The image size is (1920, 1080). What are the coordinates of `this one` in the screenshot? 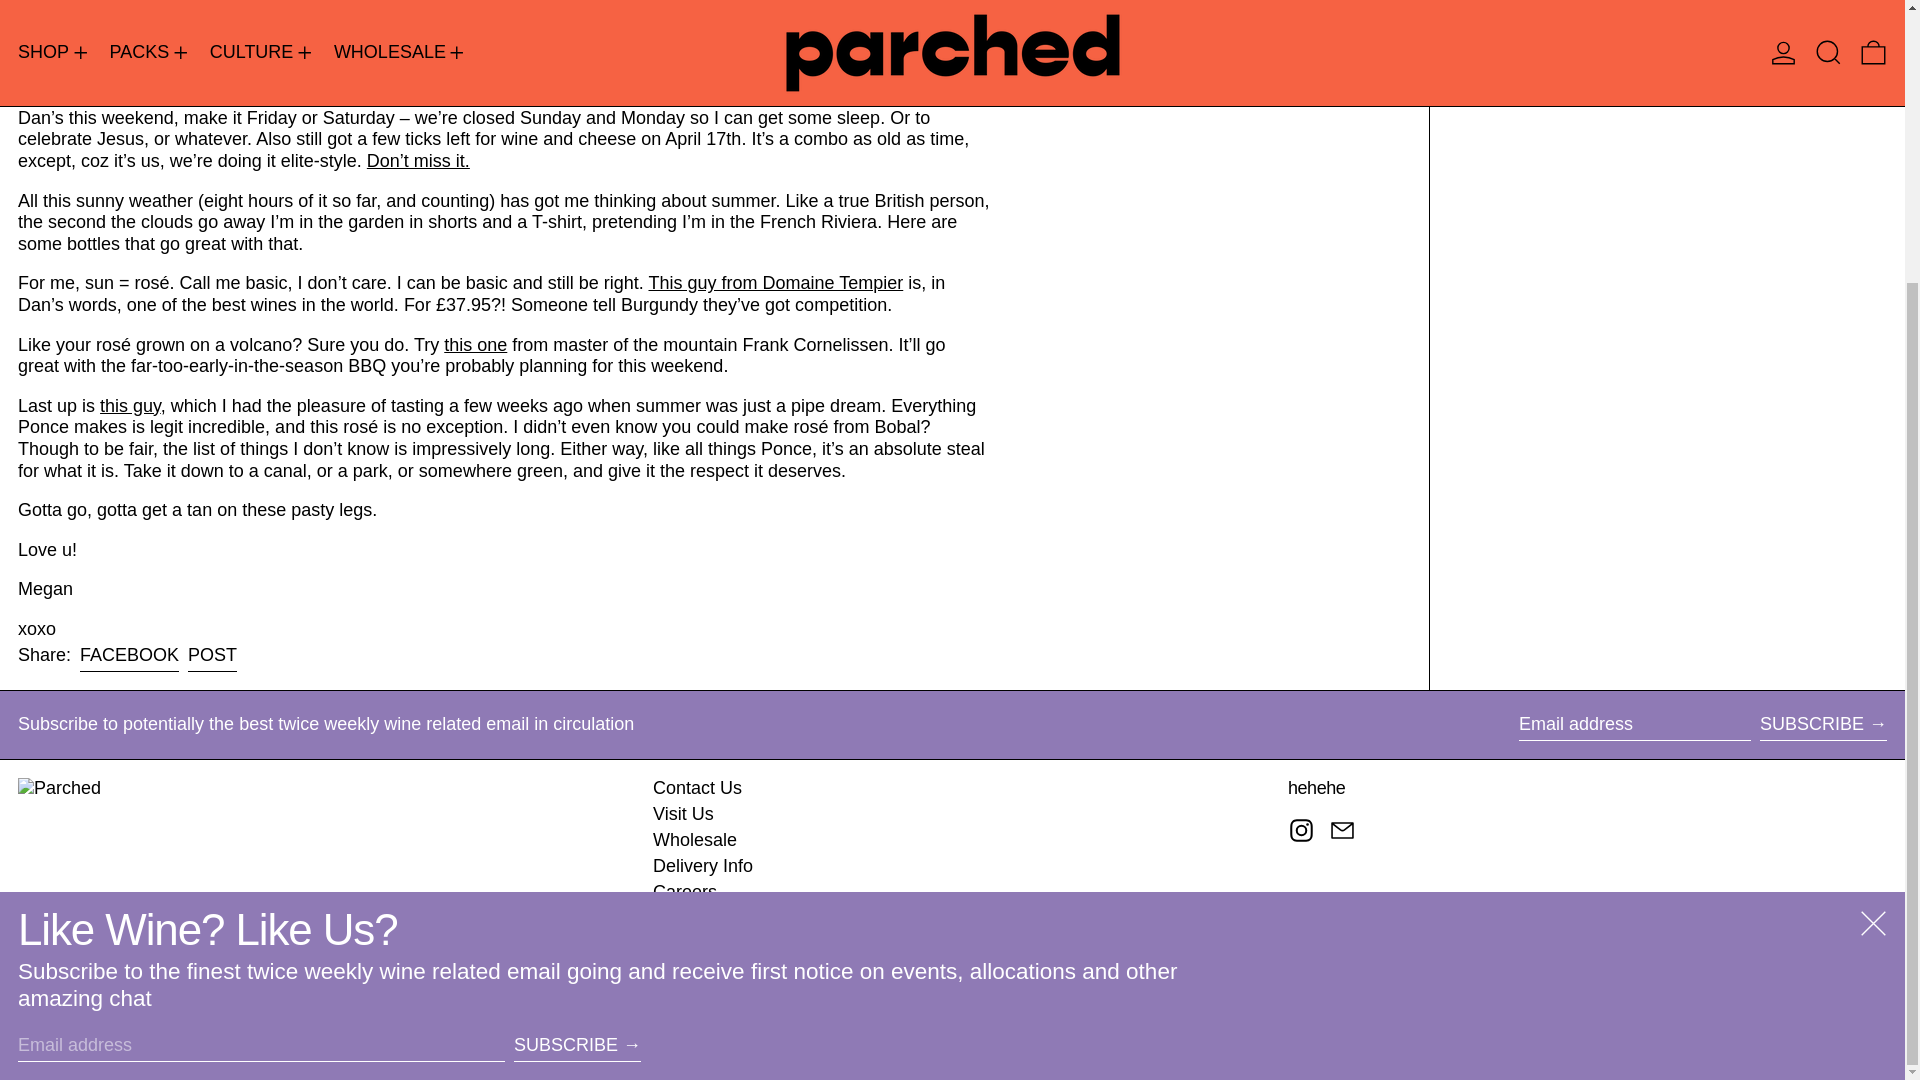 It's located at (474, 344).